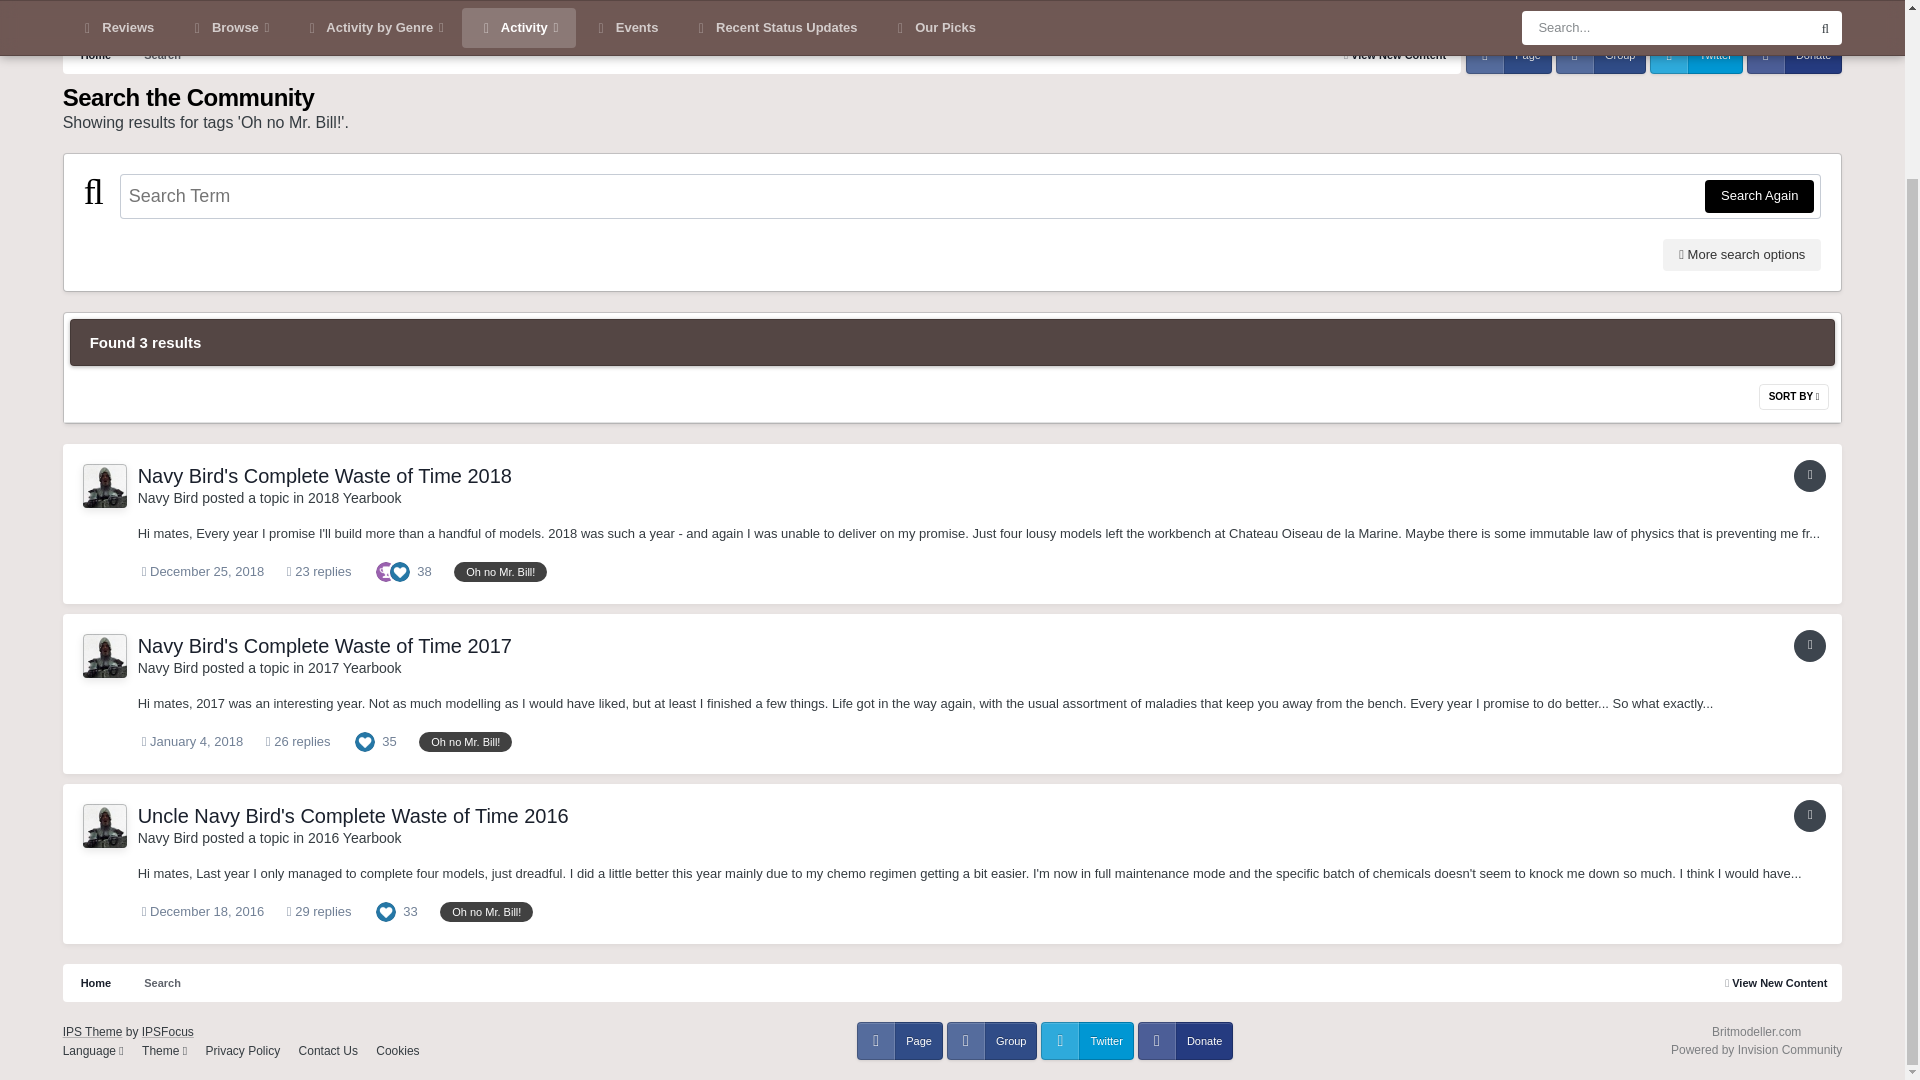 The image size is (1920, 1080). What do you see at coordinates (775, 9) in the screenshot?
I see `Recent Status Updates` at bounding box center [775, 9].